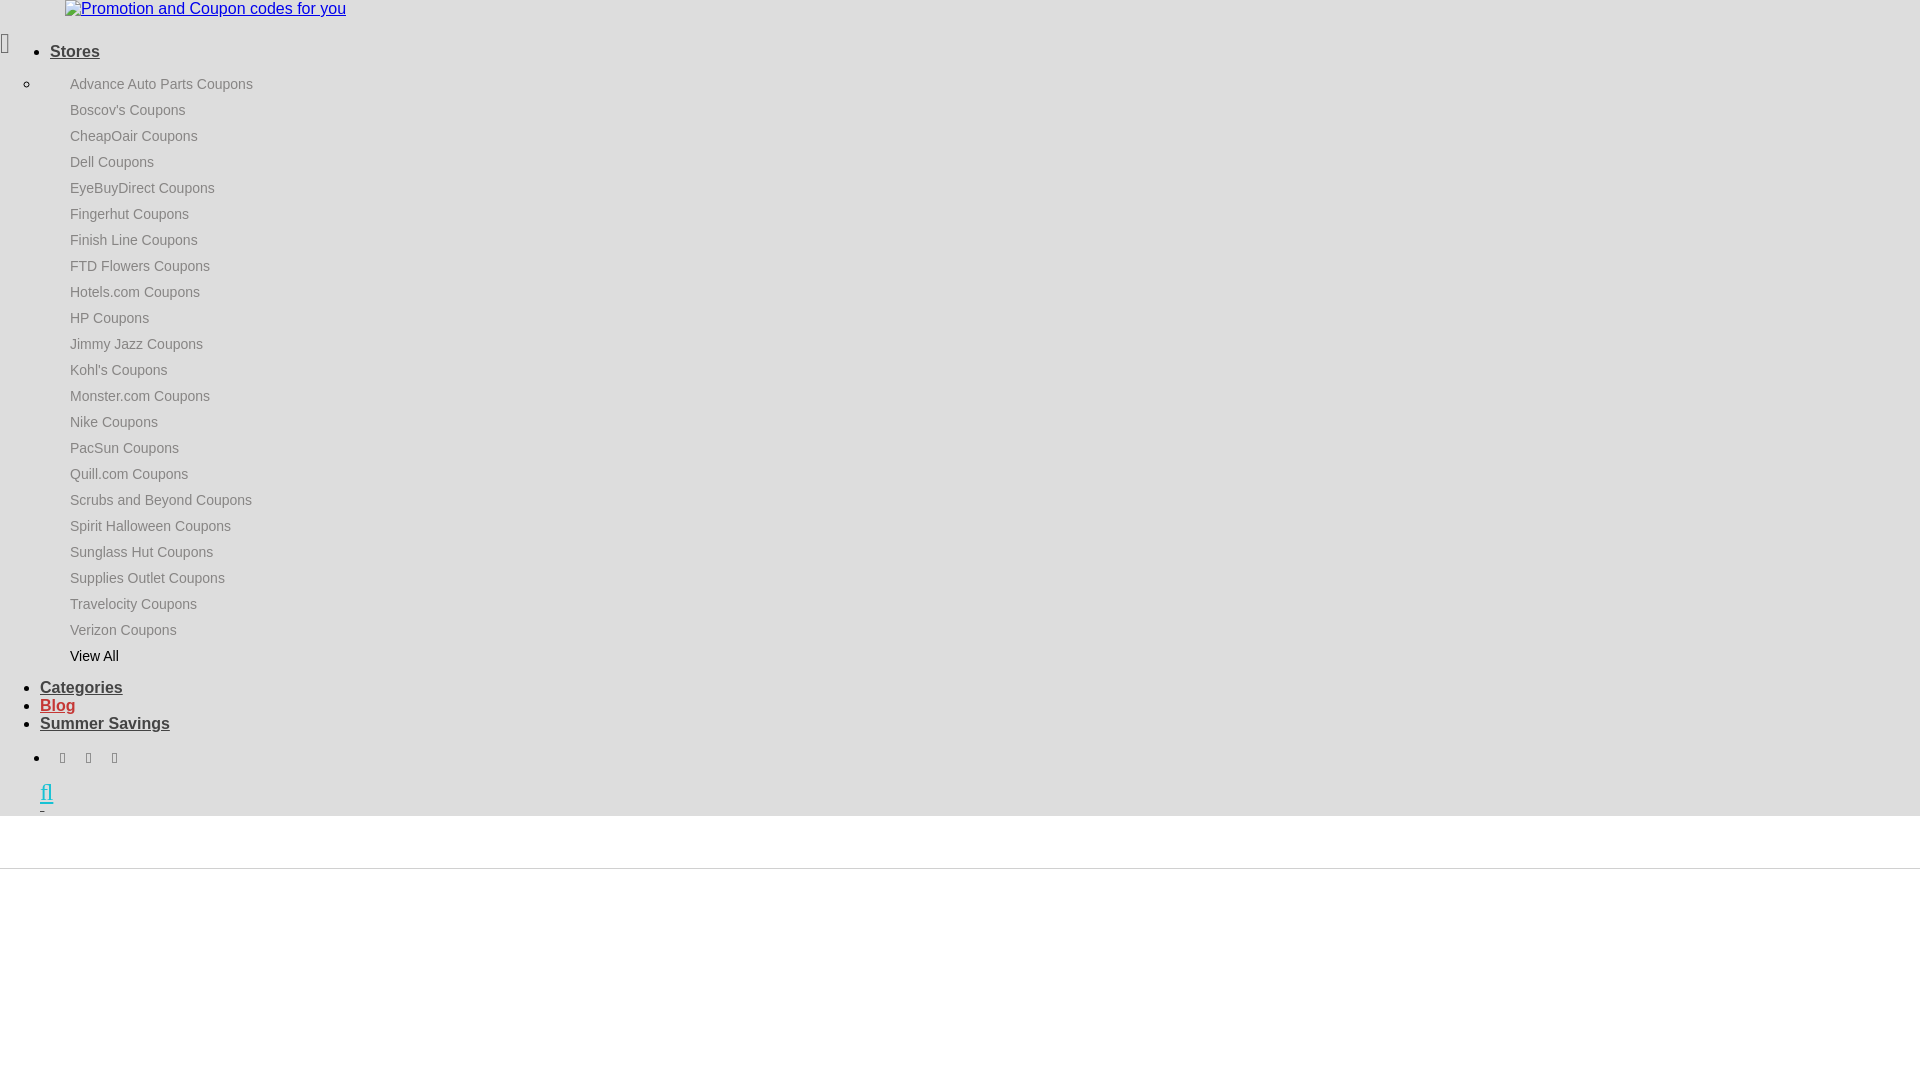  Describe the element at coordinates (128, 109) in the screenshot. I see `Boscov's Coupons` at that location.